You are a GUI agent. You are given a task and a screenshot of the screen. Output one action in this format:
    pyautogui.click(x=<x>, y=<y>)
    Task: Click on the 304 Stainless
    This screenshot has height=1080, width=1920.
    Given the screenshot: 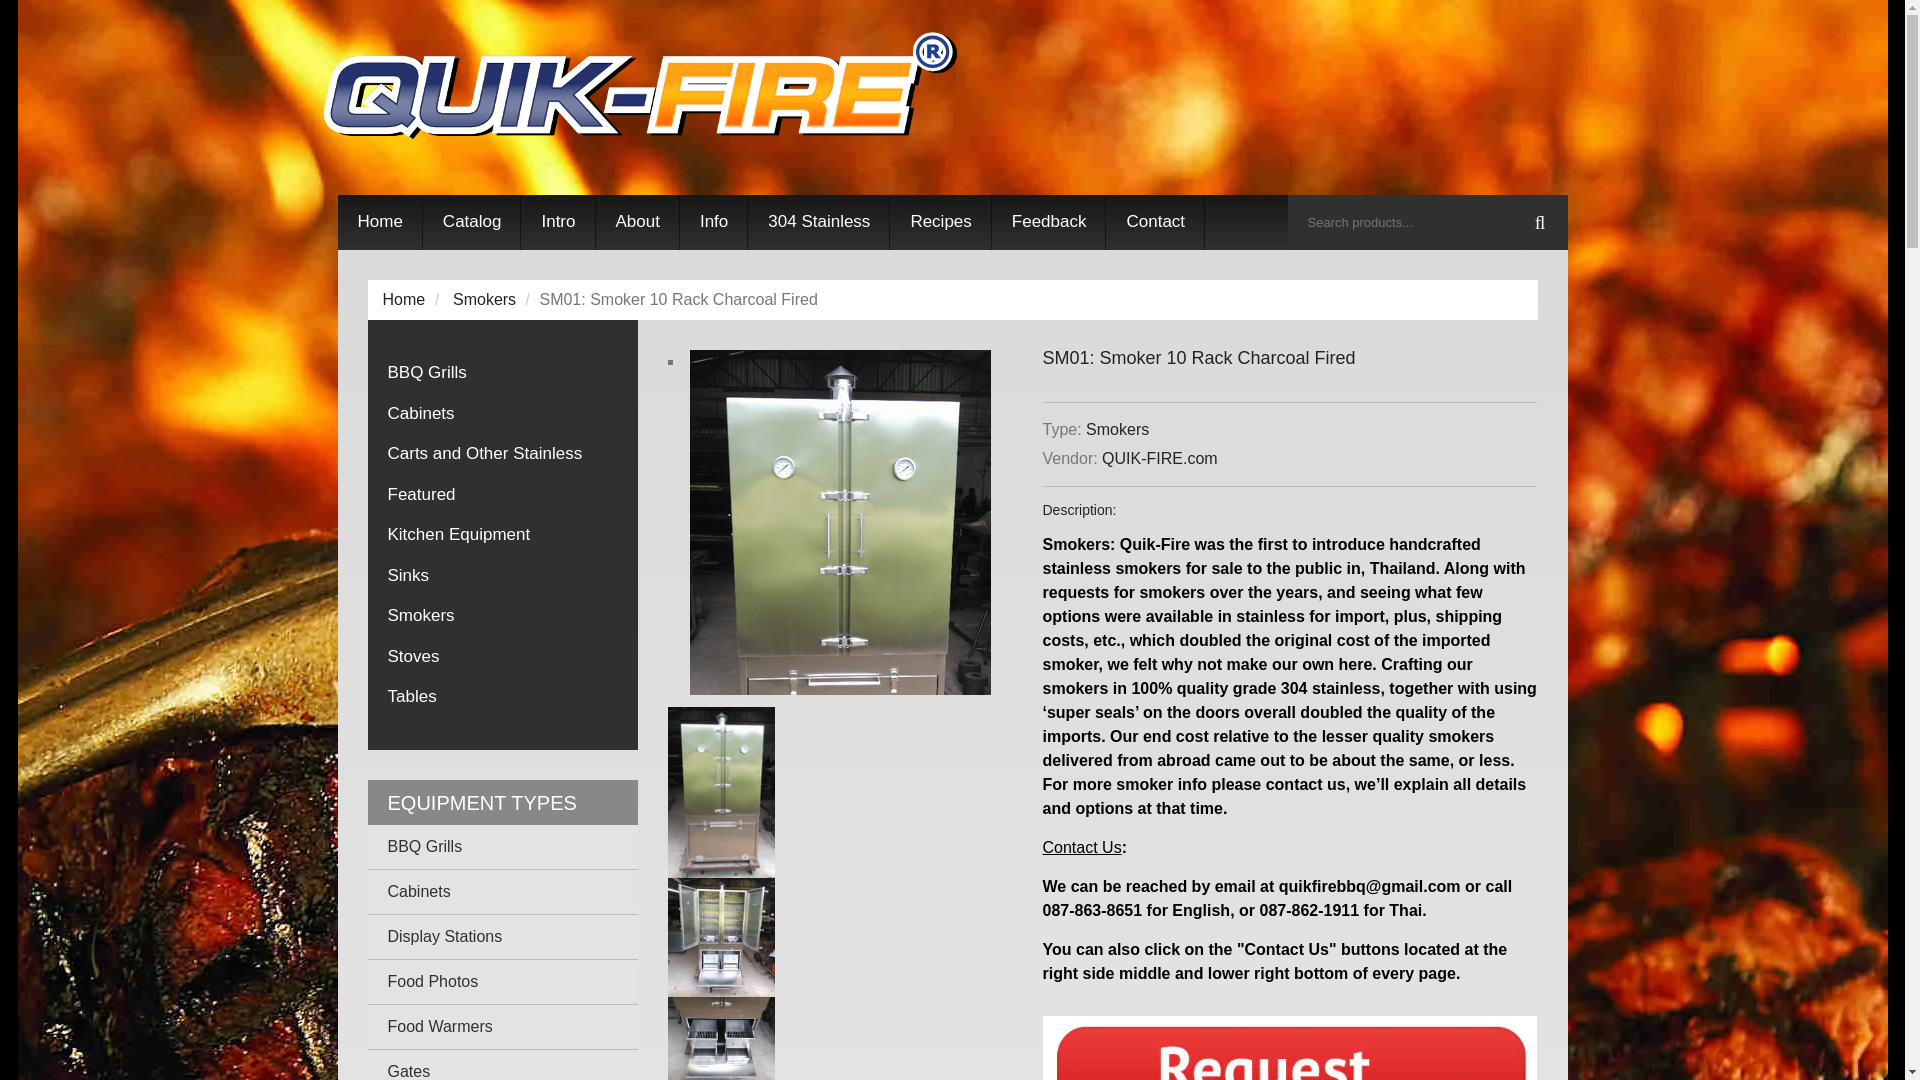 What is the action you would take?
    pyautogui.click(x=819, y=222)
    